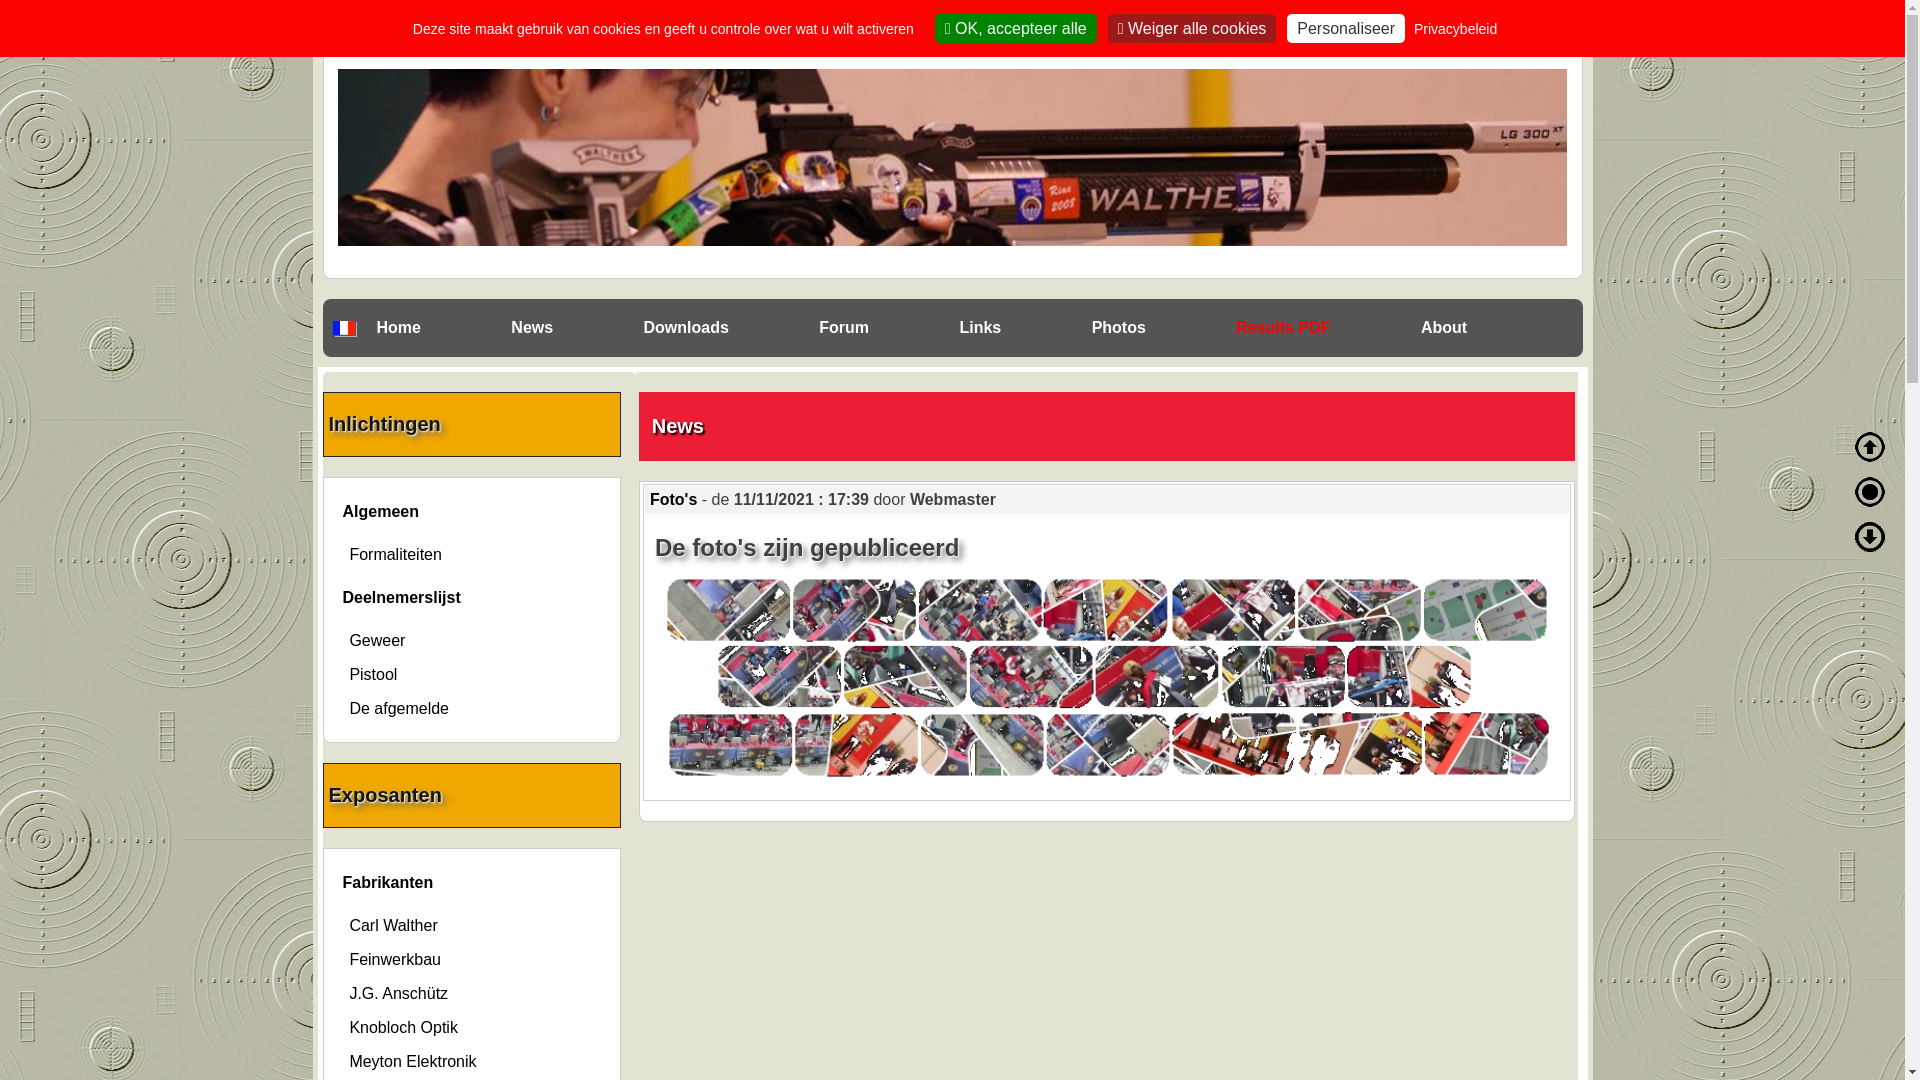 The height and width of the screenshot is (1080, 1920). Describe the element at coordinates (398, 328) in the screenshot. I see `Home` at that location.